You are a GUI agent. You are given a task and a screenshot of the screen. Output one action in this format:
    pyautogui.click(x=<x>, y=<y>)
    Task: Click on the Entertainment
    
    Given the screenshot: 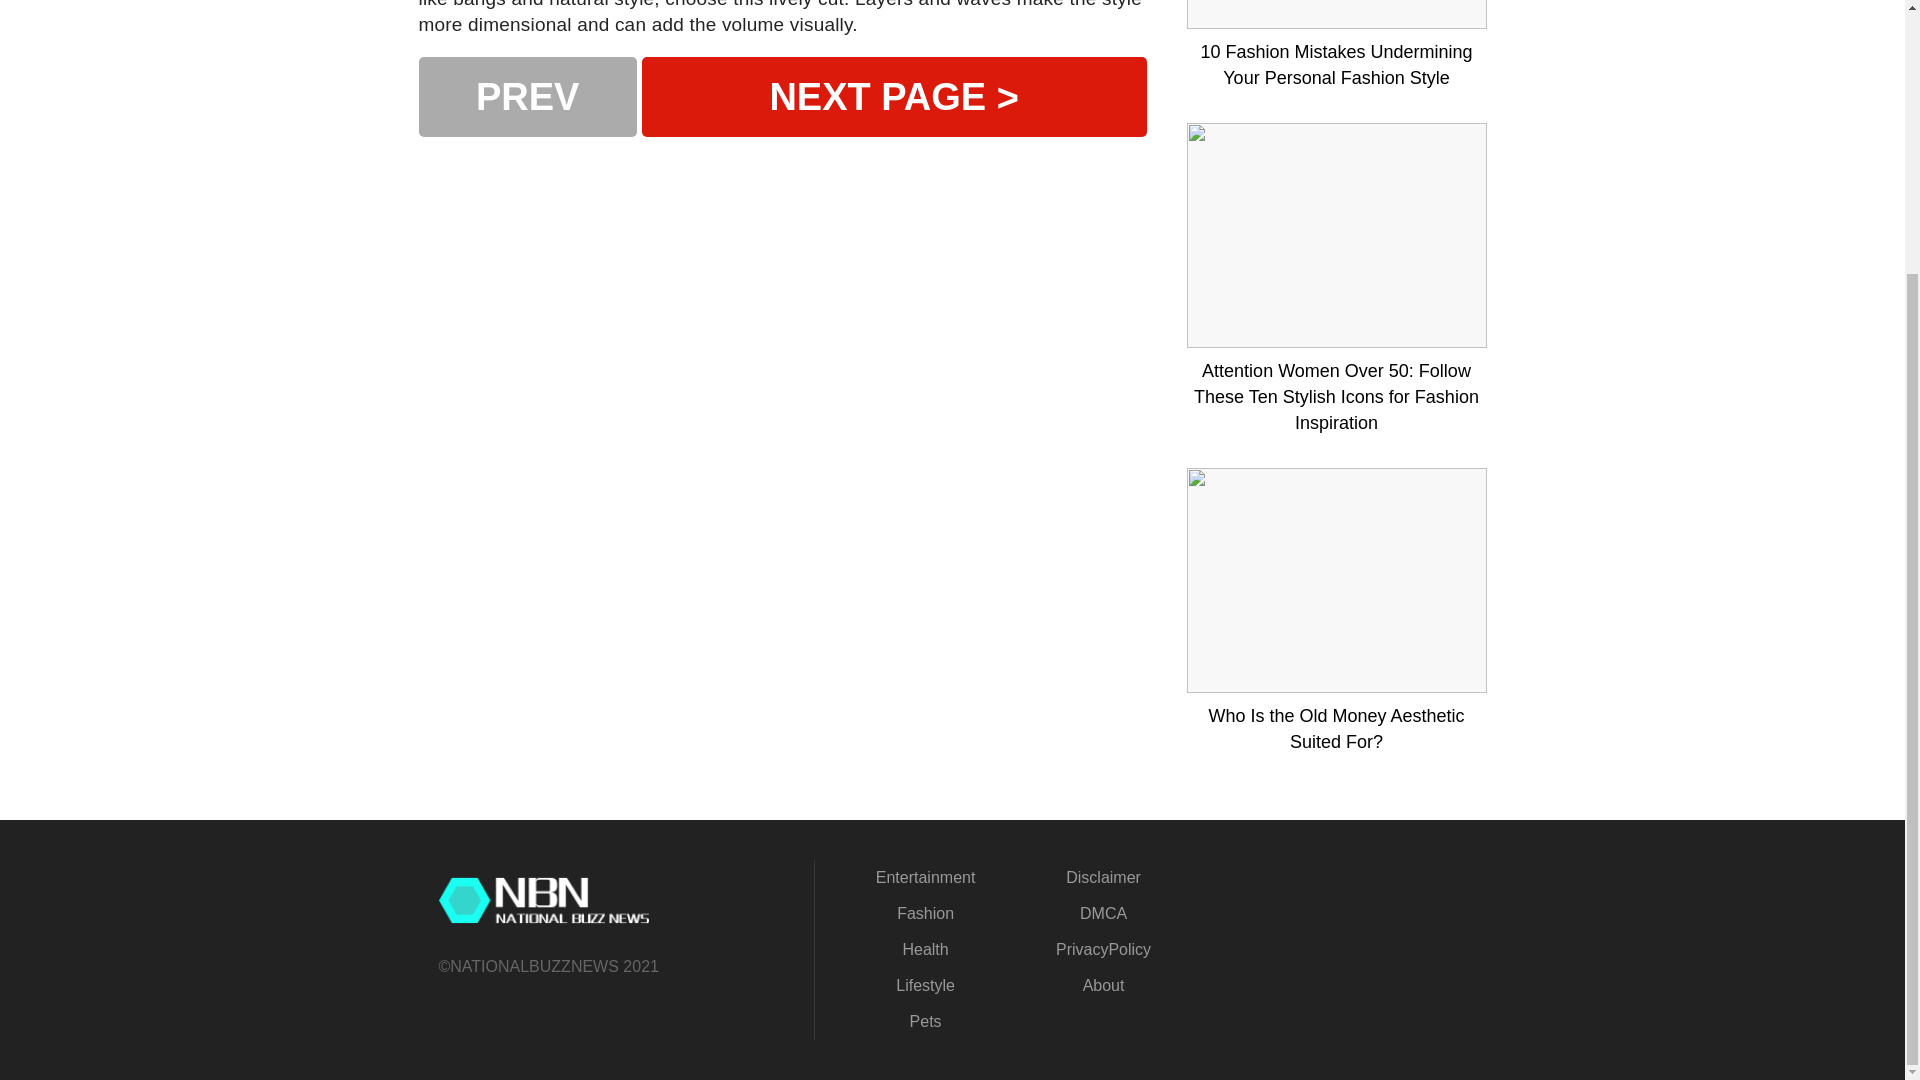 What is the action you would take?
    pyautogui.click(x=925, y=877)
    